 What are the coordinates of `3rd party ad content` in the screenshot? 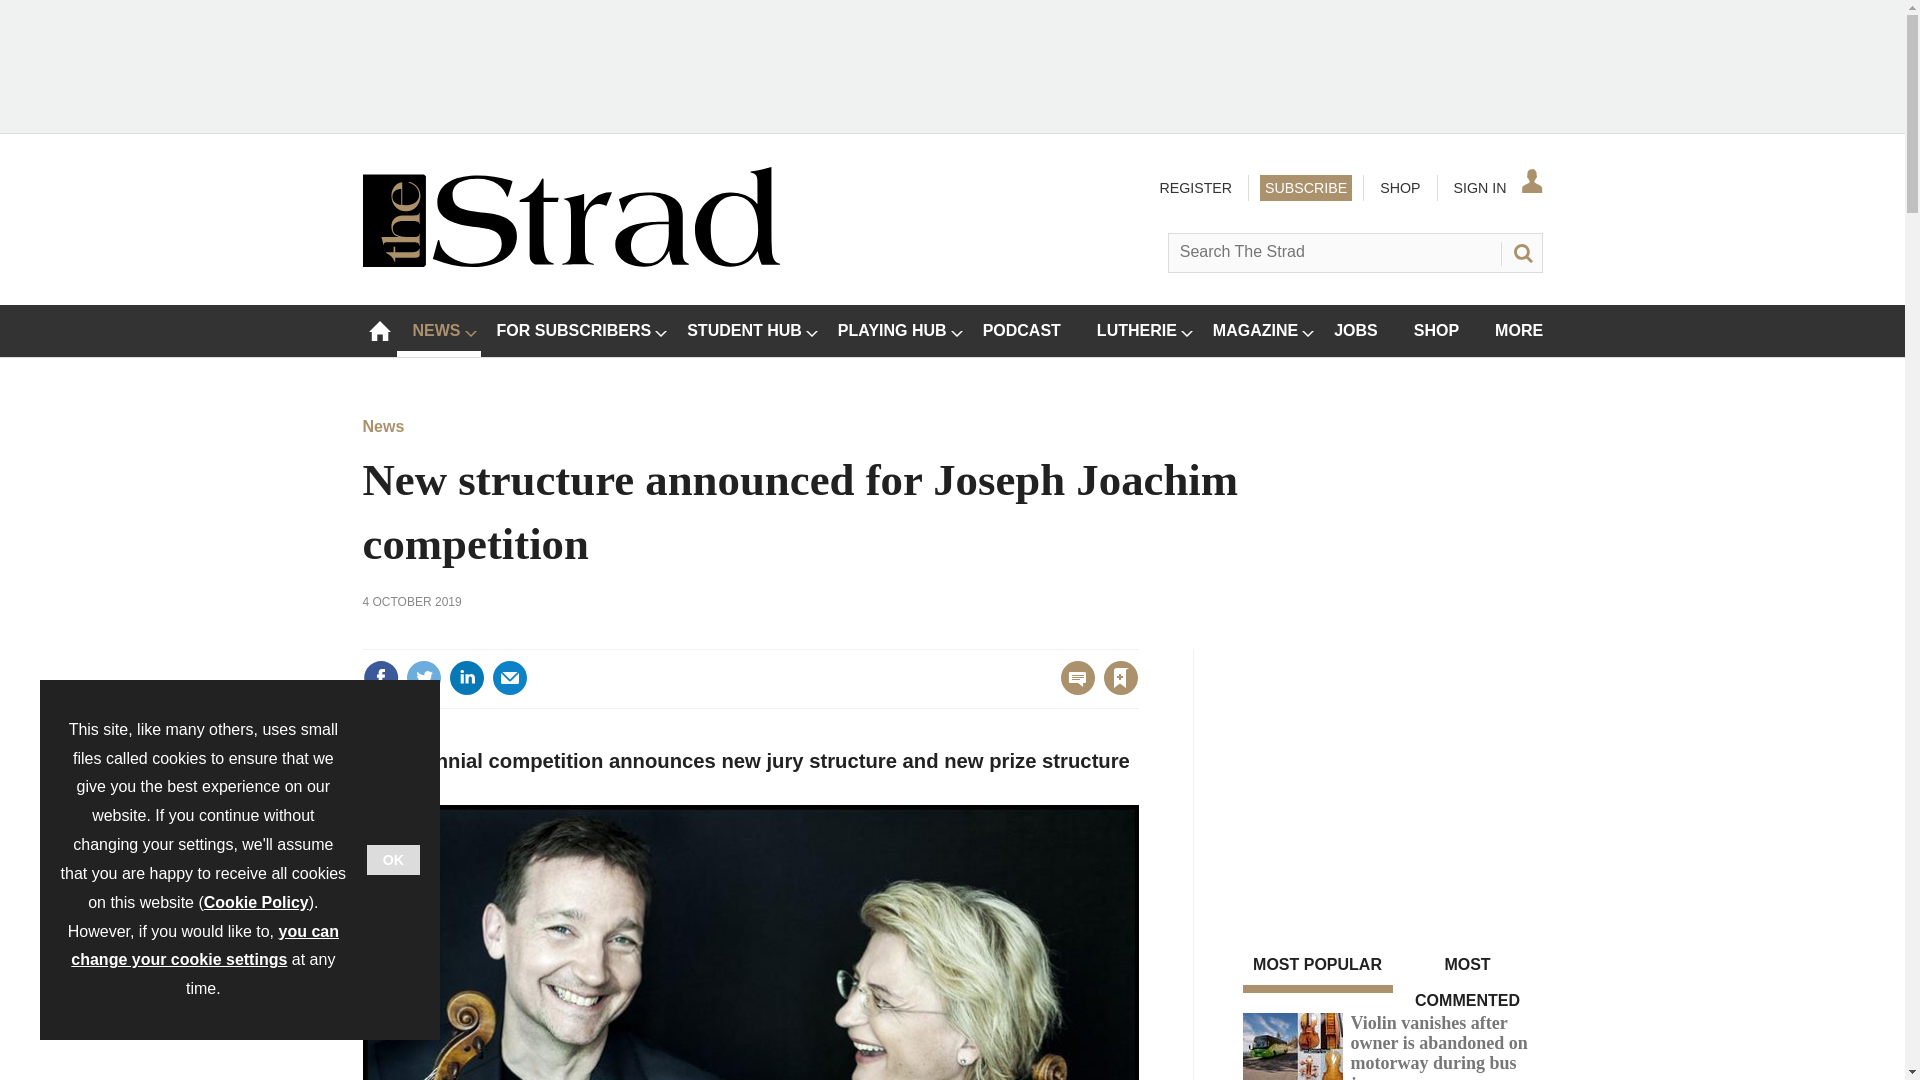 It's located at (1392, 774).